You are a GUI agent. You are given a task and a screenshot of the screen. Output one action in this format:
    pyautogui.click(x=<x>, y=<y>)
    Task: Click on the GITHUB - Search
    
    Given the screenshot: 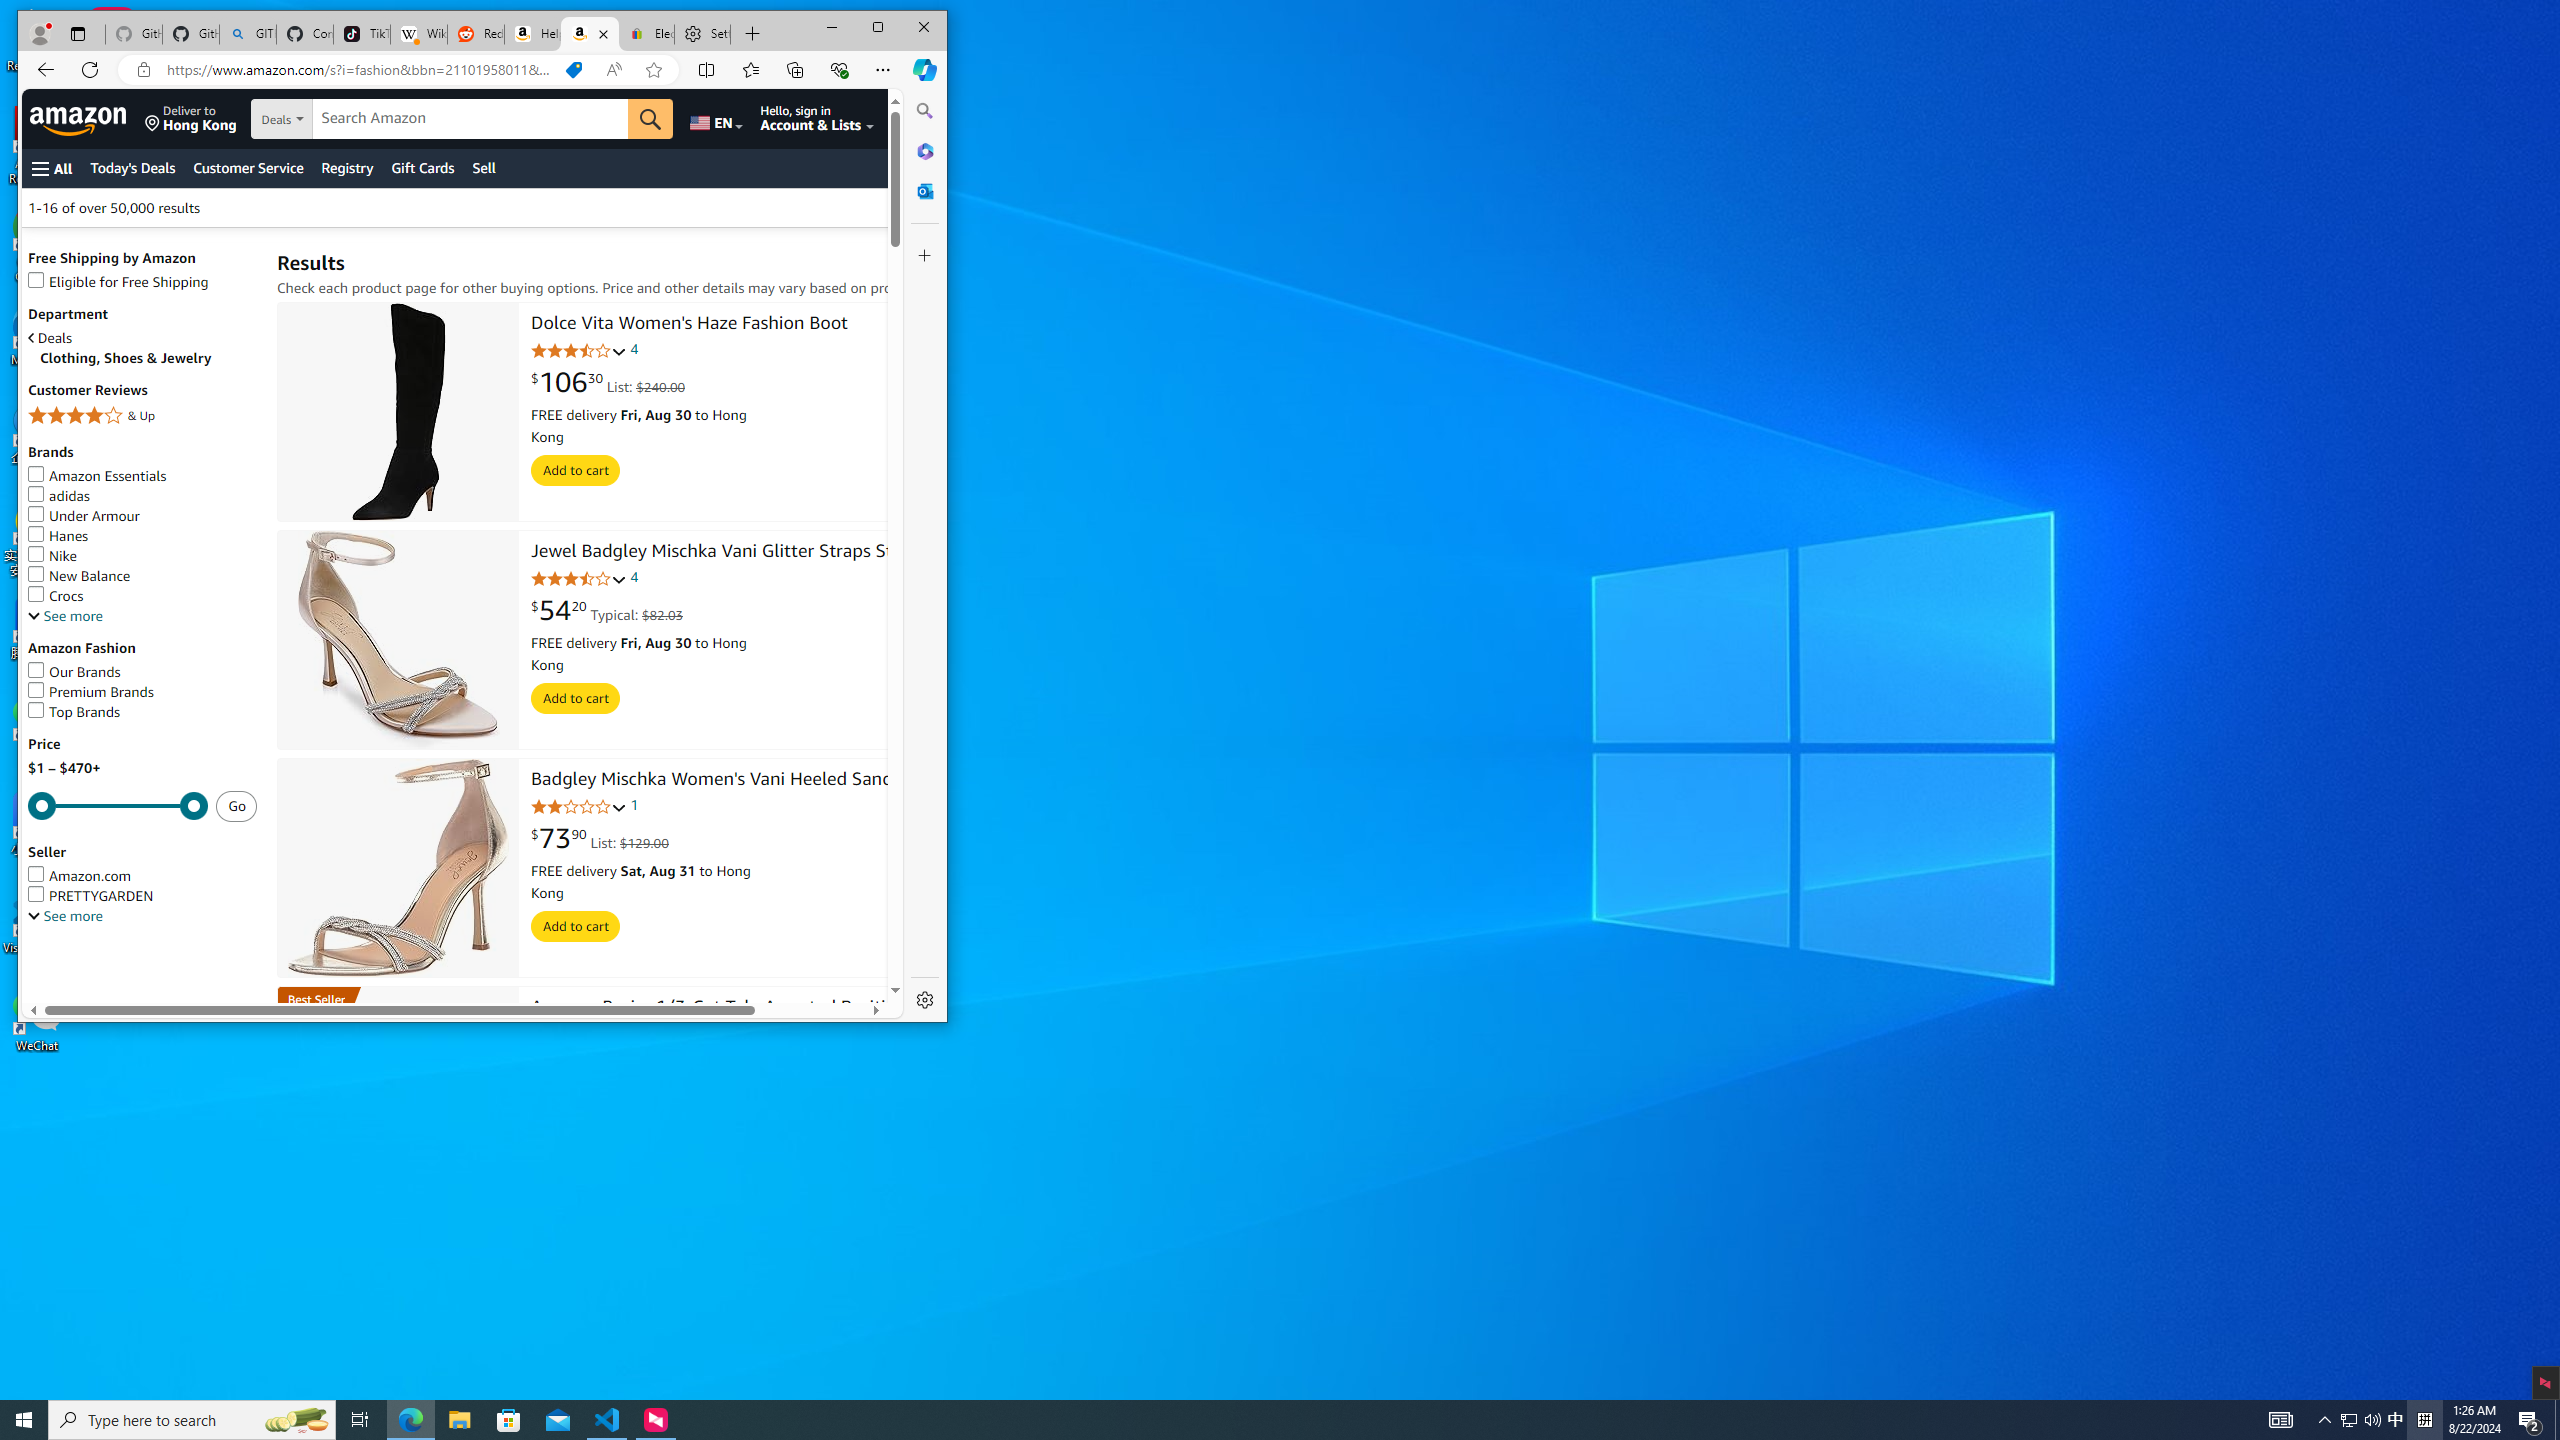 What is the action you would take?
    pyautogui.click(x=246, y=34)
    